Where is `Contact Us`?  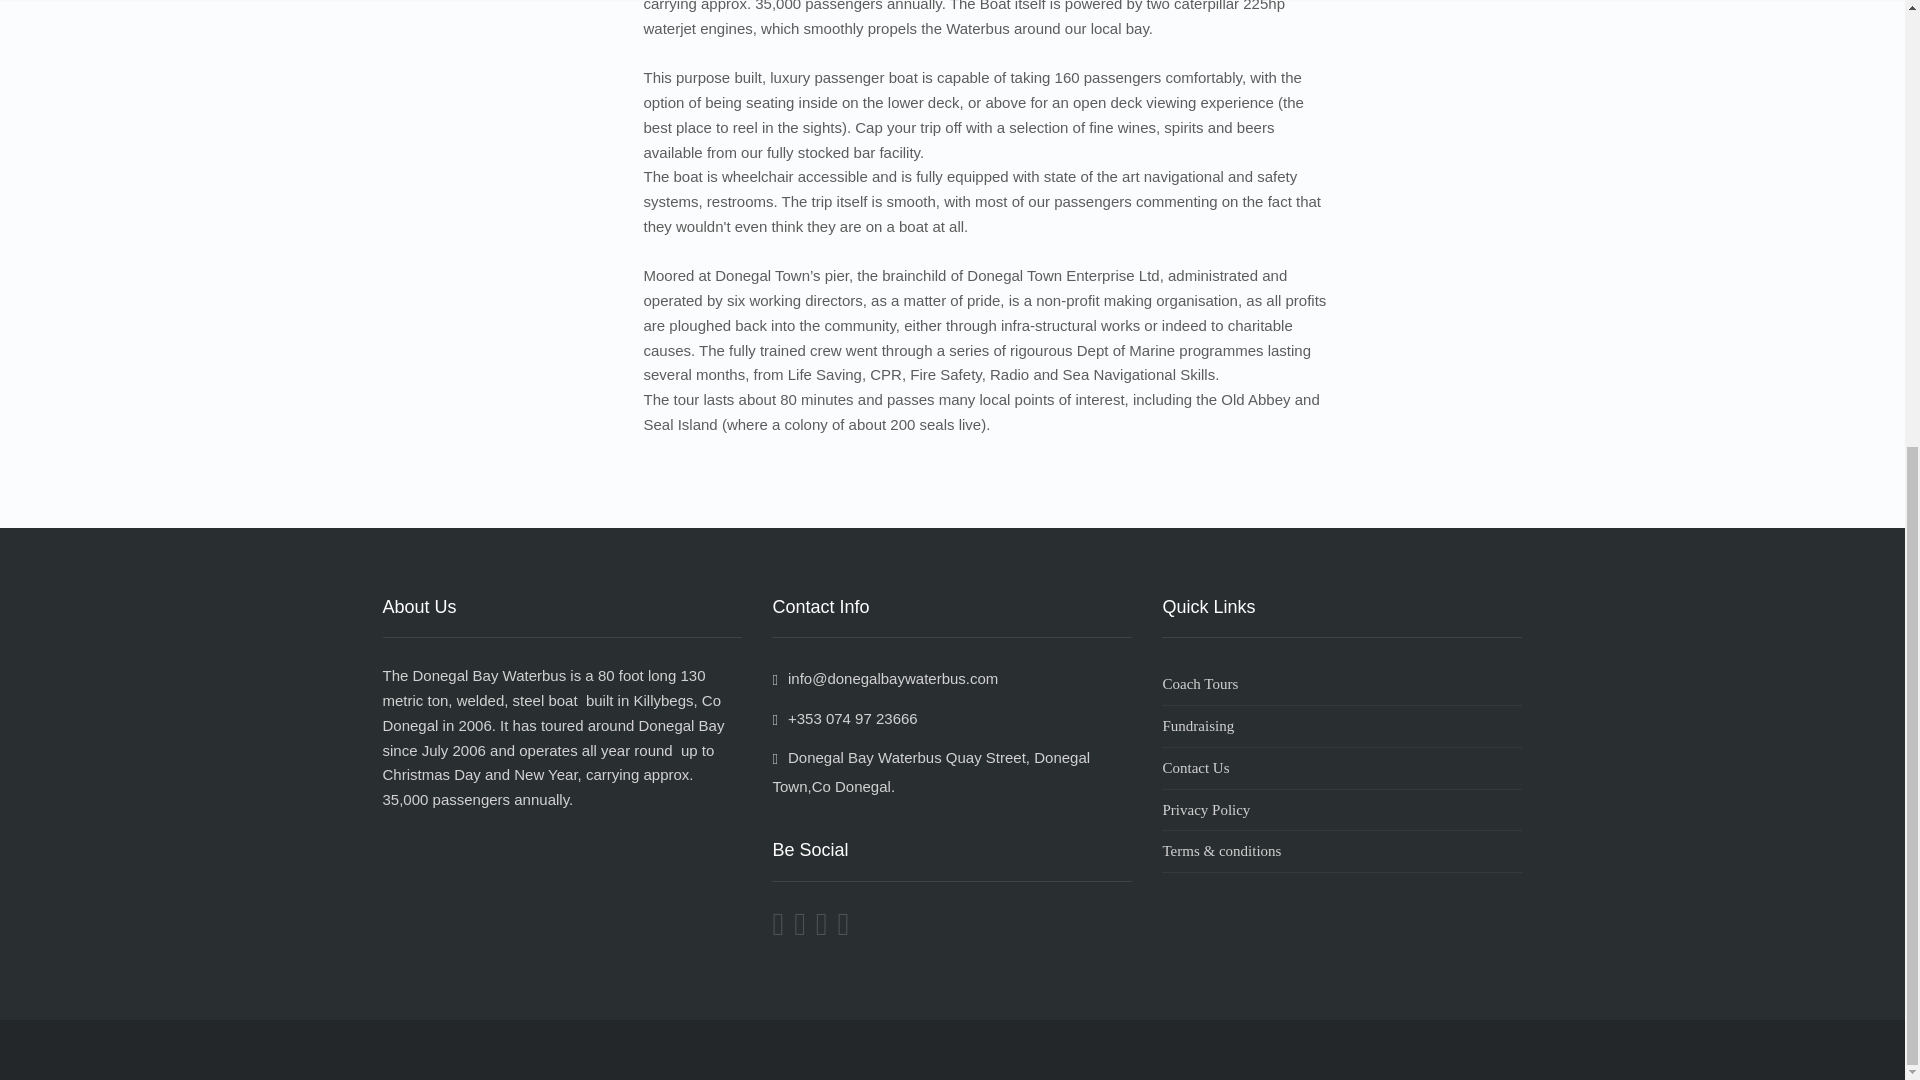
Contact Us is located at coordinates (1342, 768).